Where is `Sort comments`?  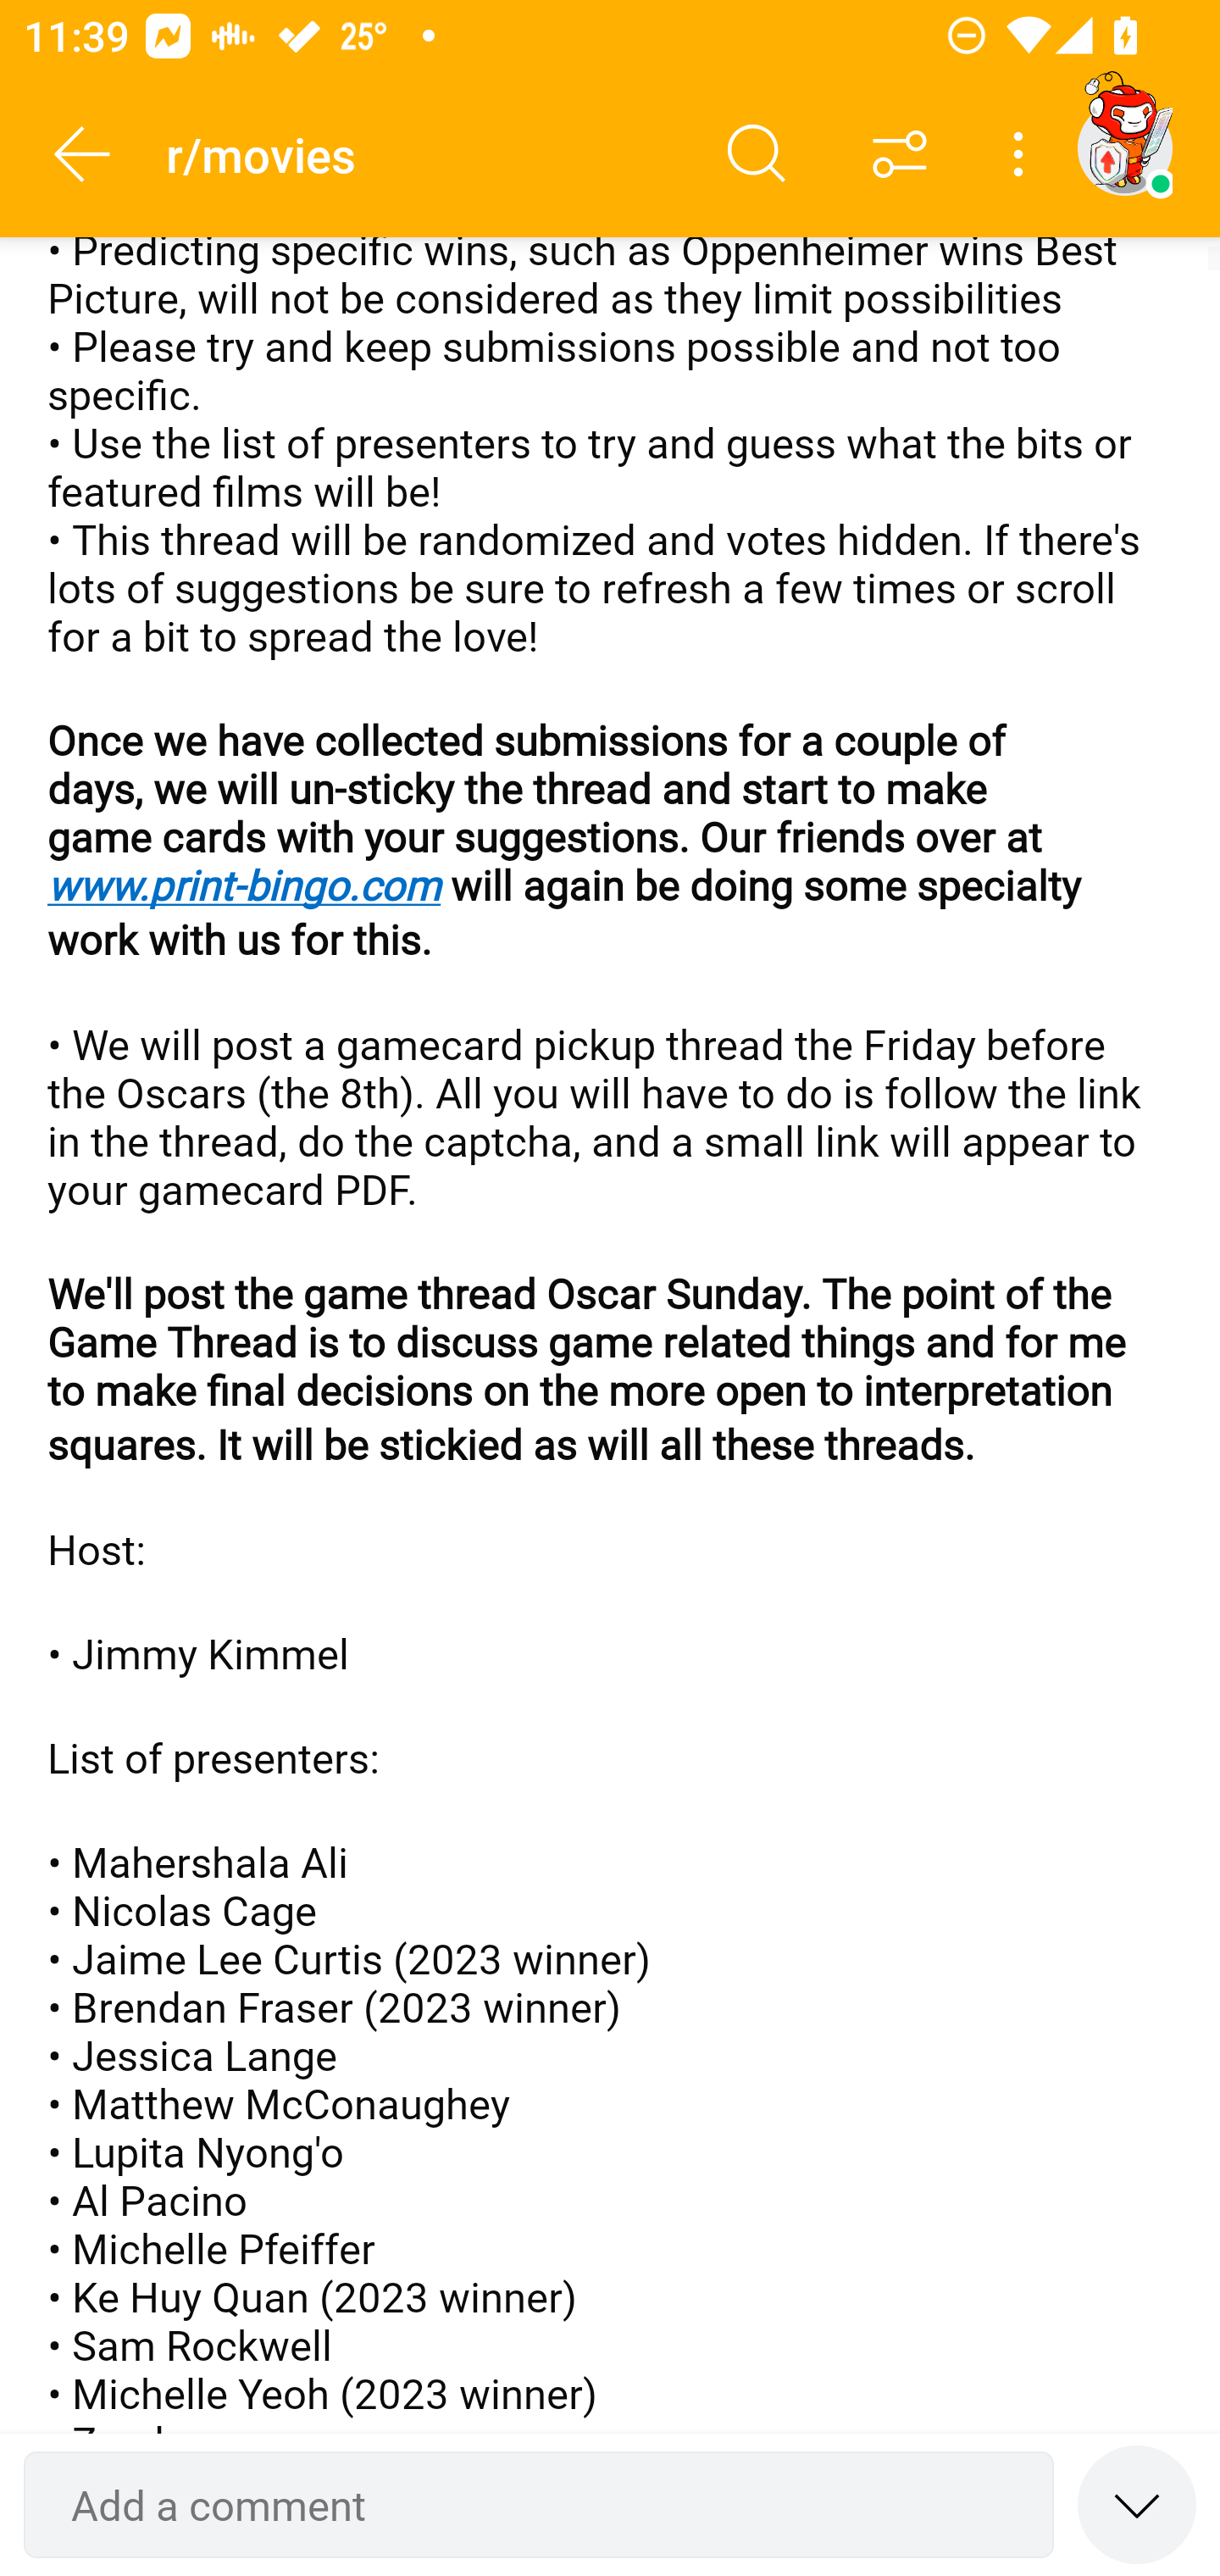 Sort comments is located at coordinates (900, 154).